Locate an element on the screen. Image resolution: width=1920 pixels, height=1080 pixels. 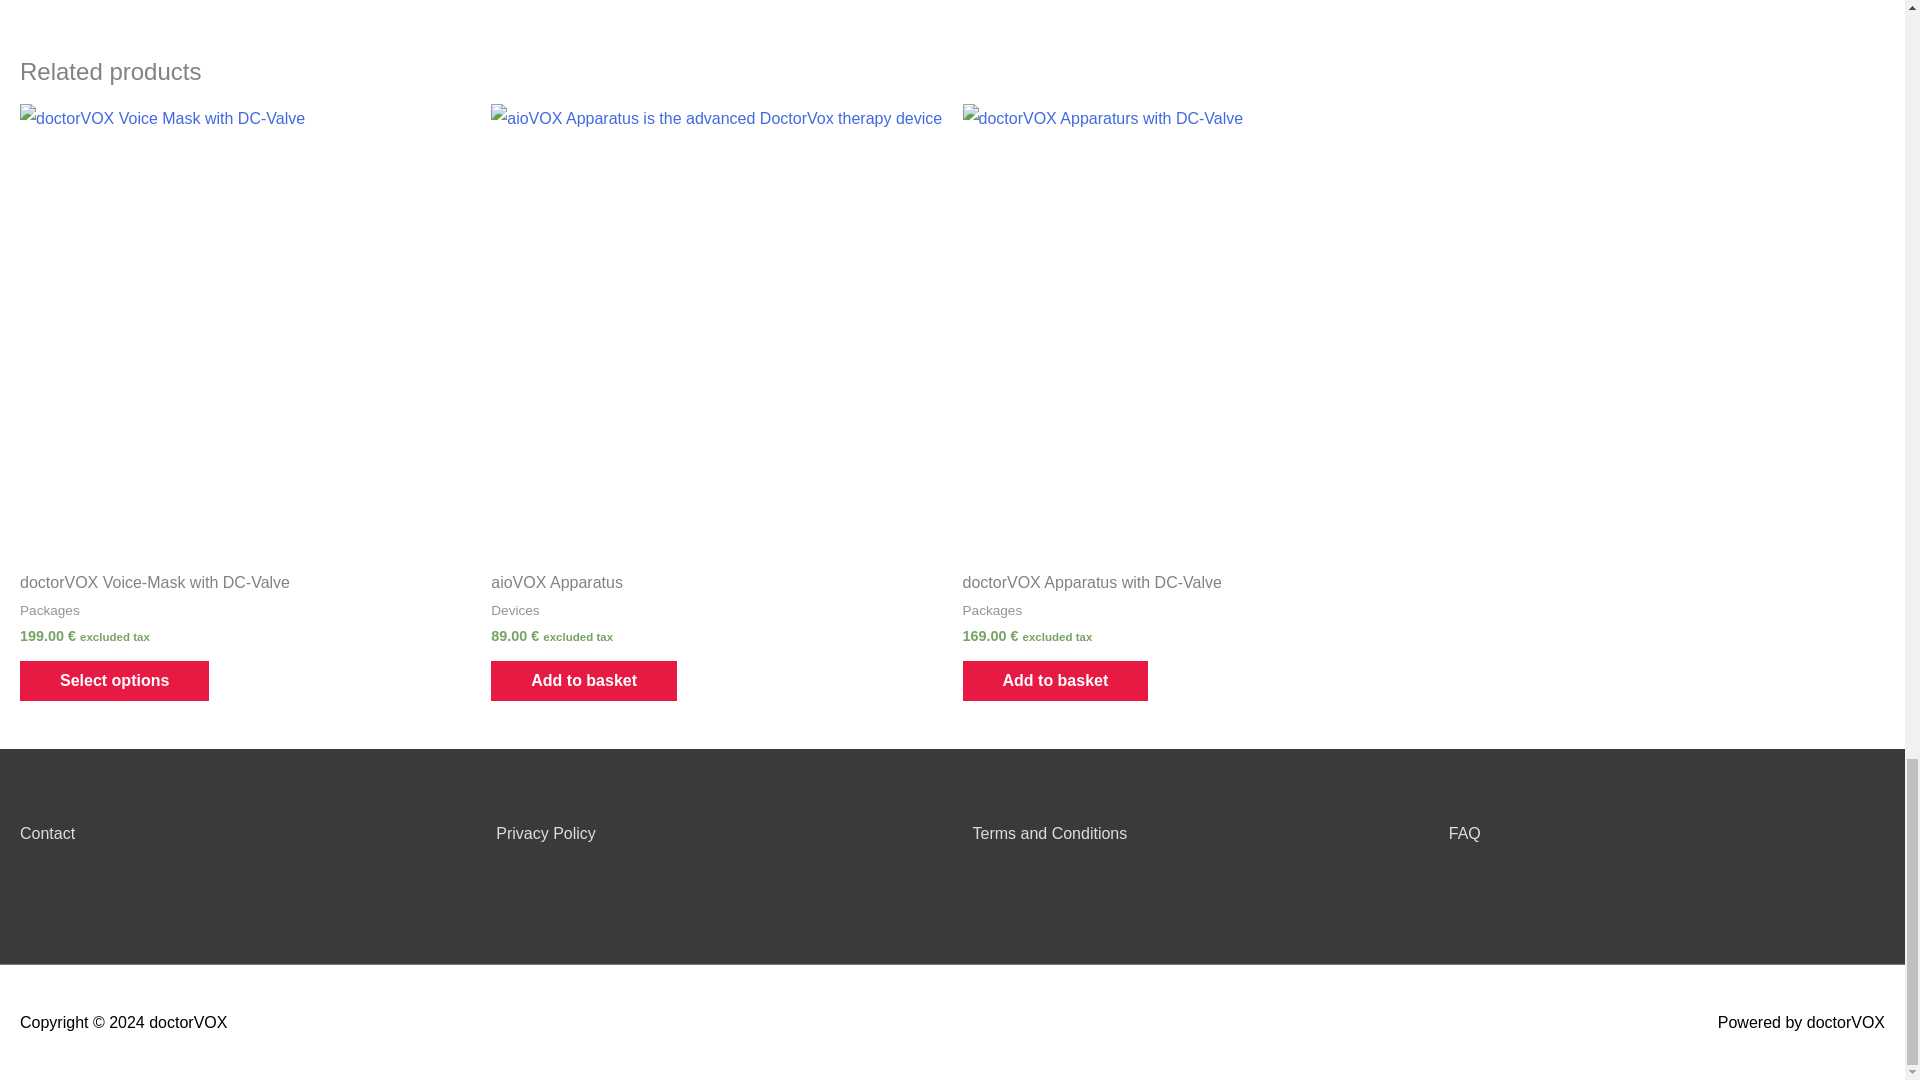
Add to basket is located at coordinates (1054, 681).